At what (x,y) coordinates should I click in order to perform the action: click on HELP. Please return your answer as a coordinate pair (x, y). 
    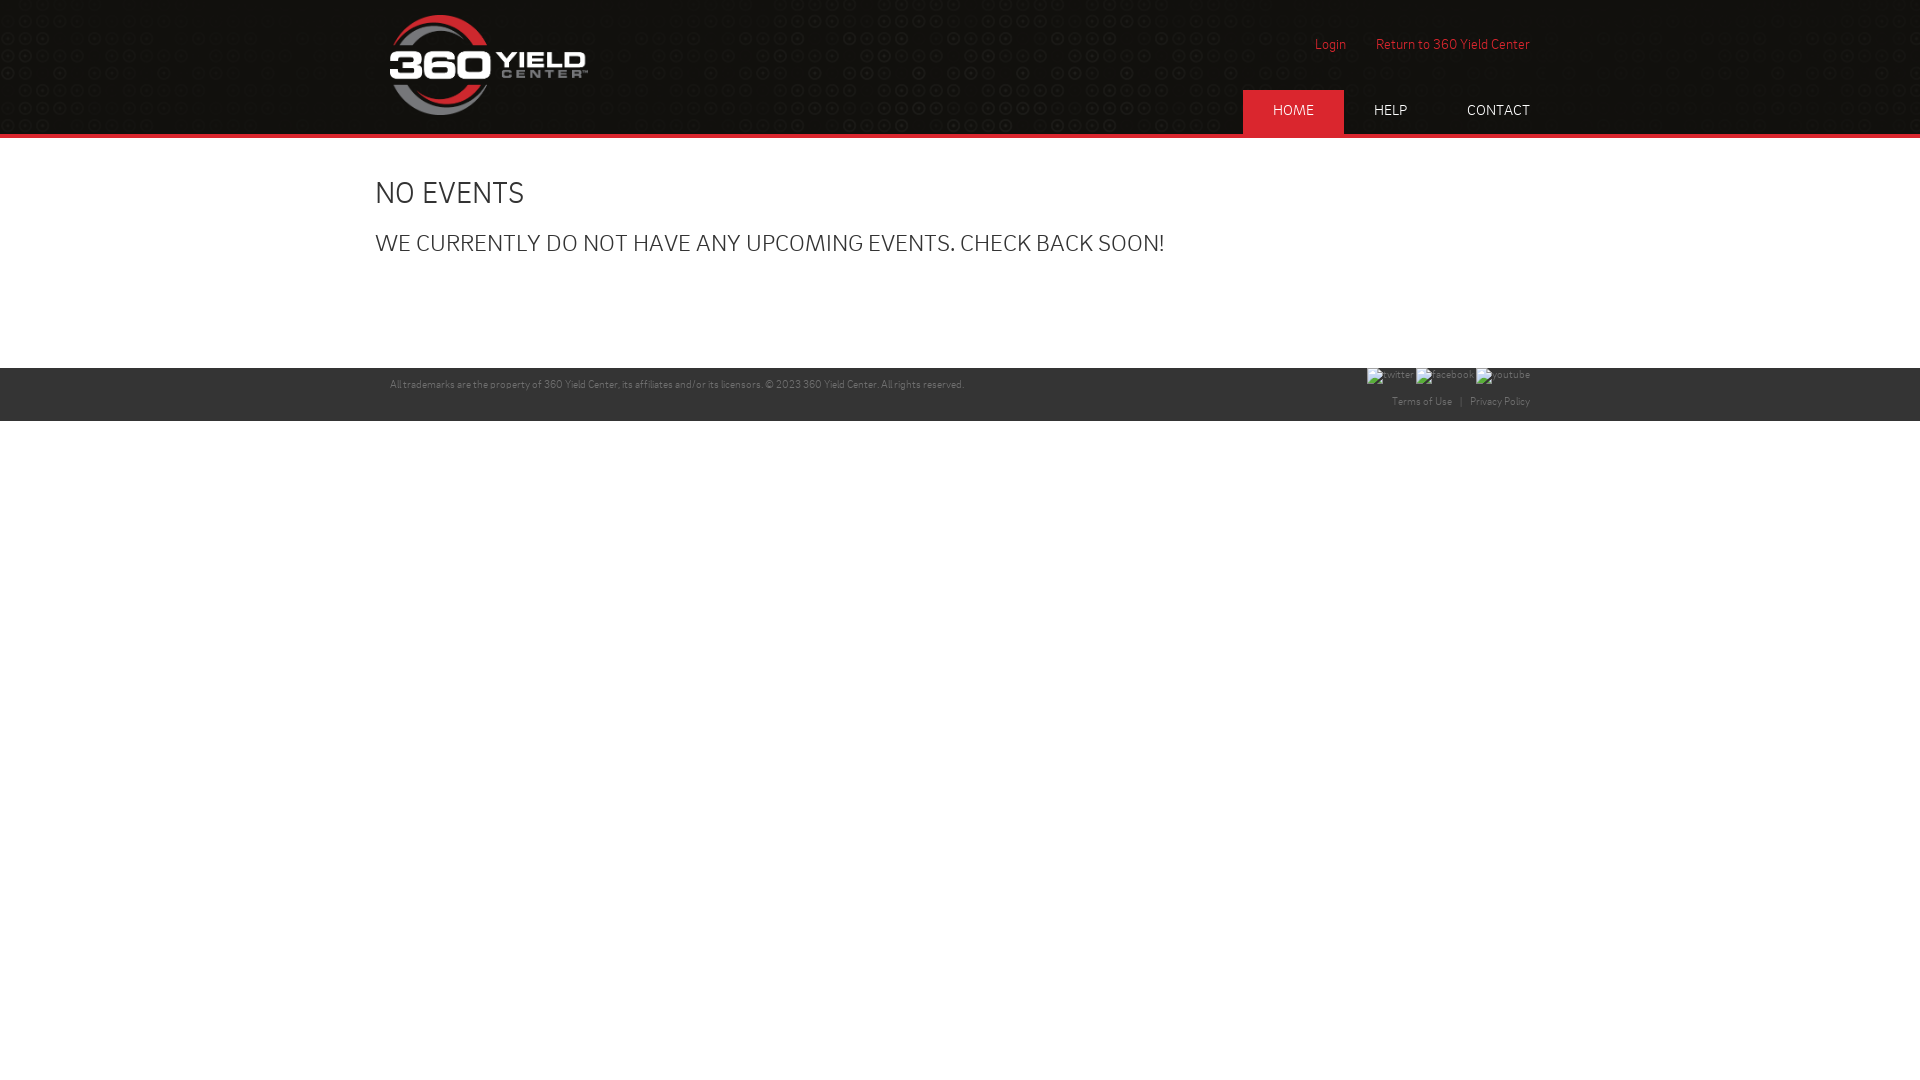
    Looking at the image, I should click on (1390, 112).